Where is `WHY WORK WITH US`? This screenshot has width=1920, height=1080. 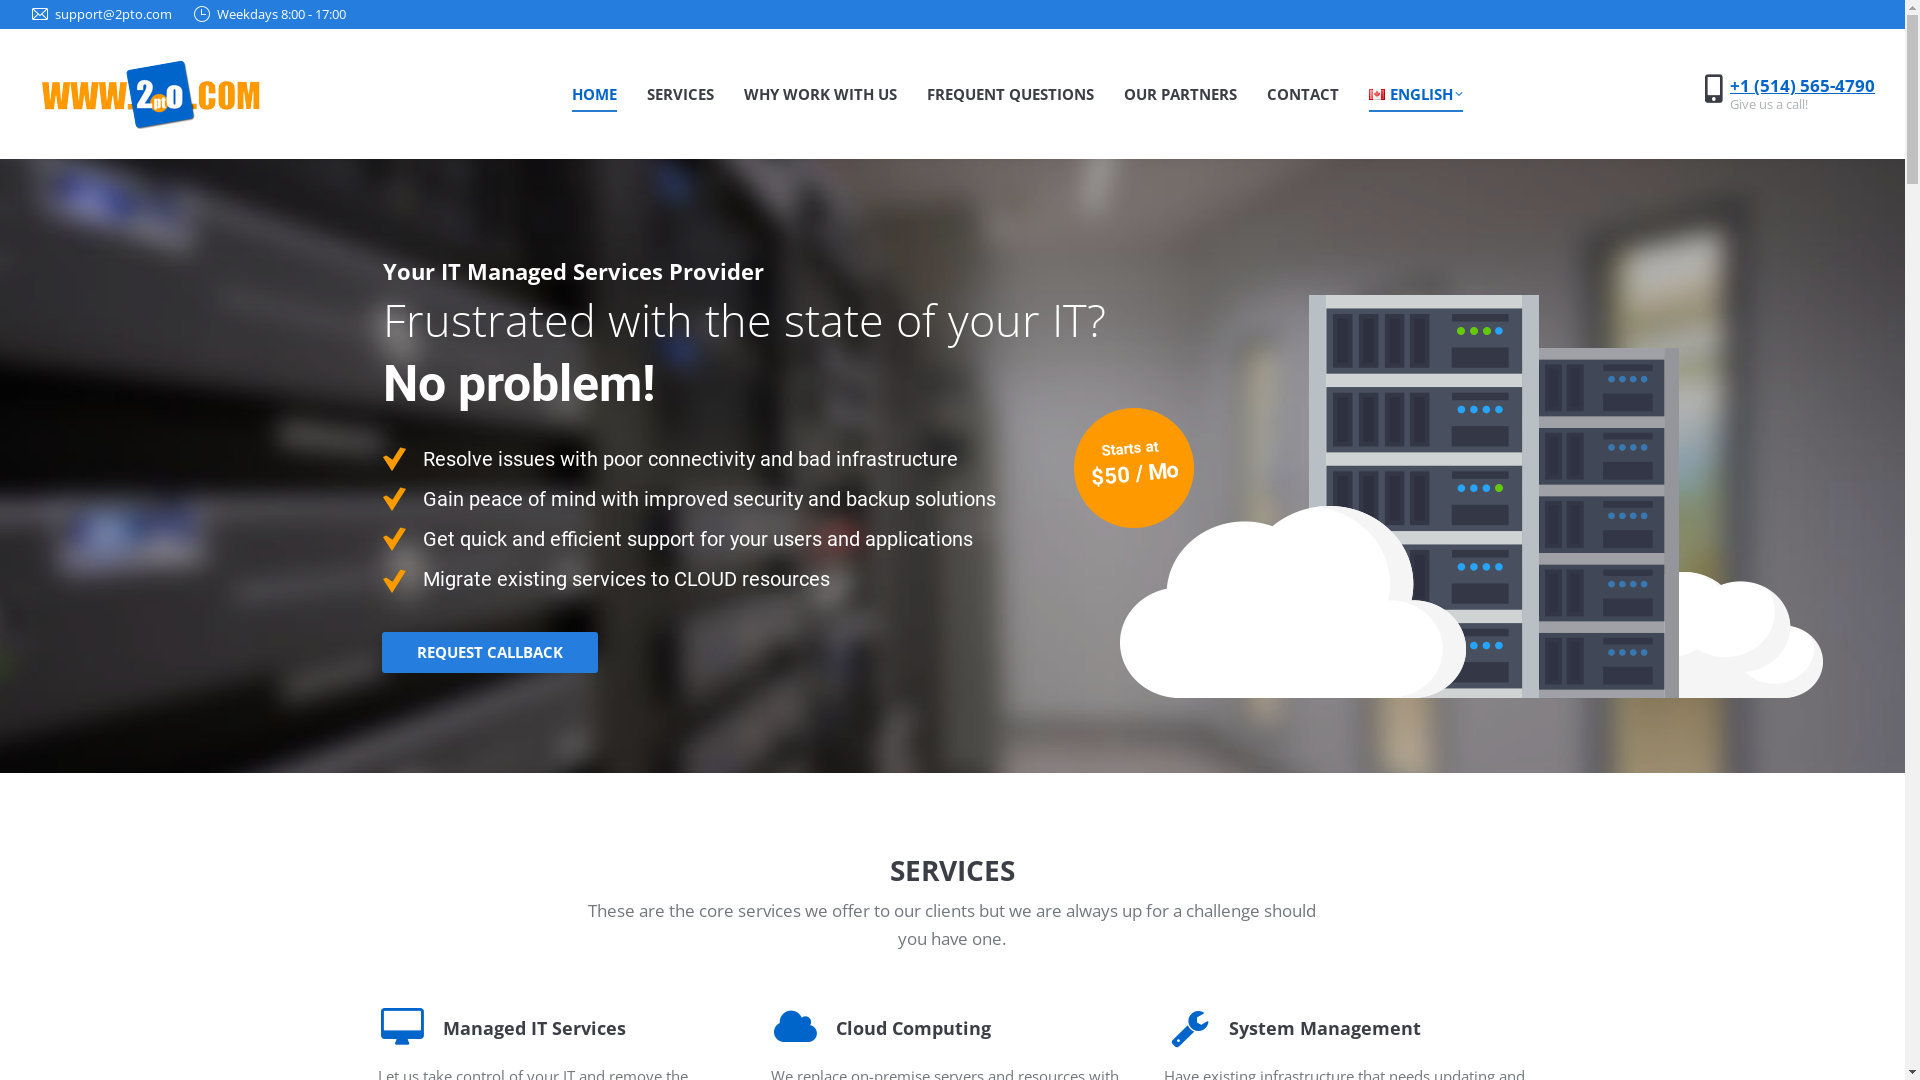
WHY WORK WITH US is located at coordinates (820, 93).